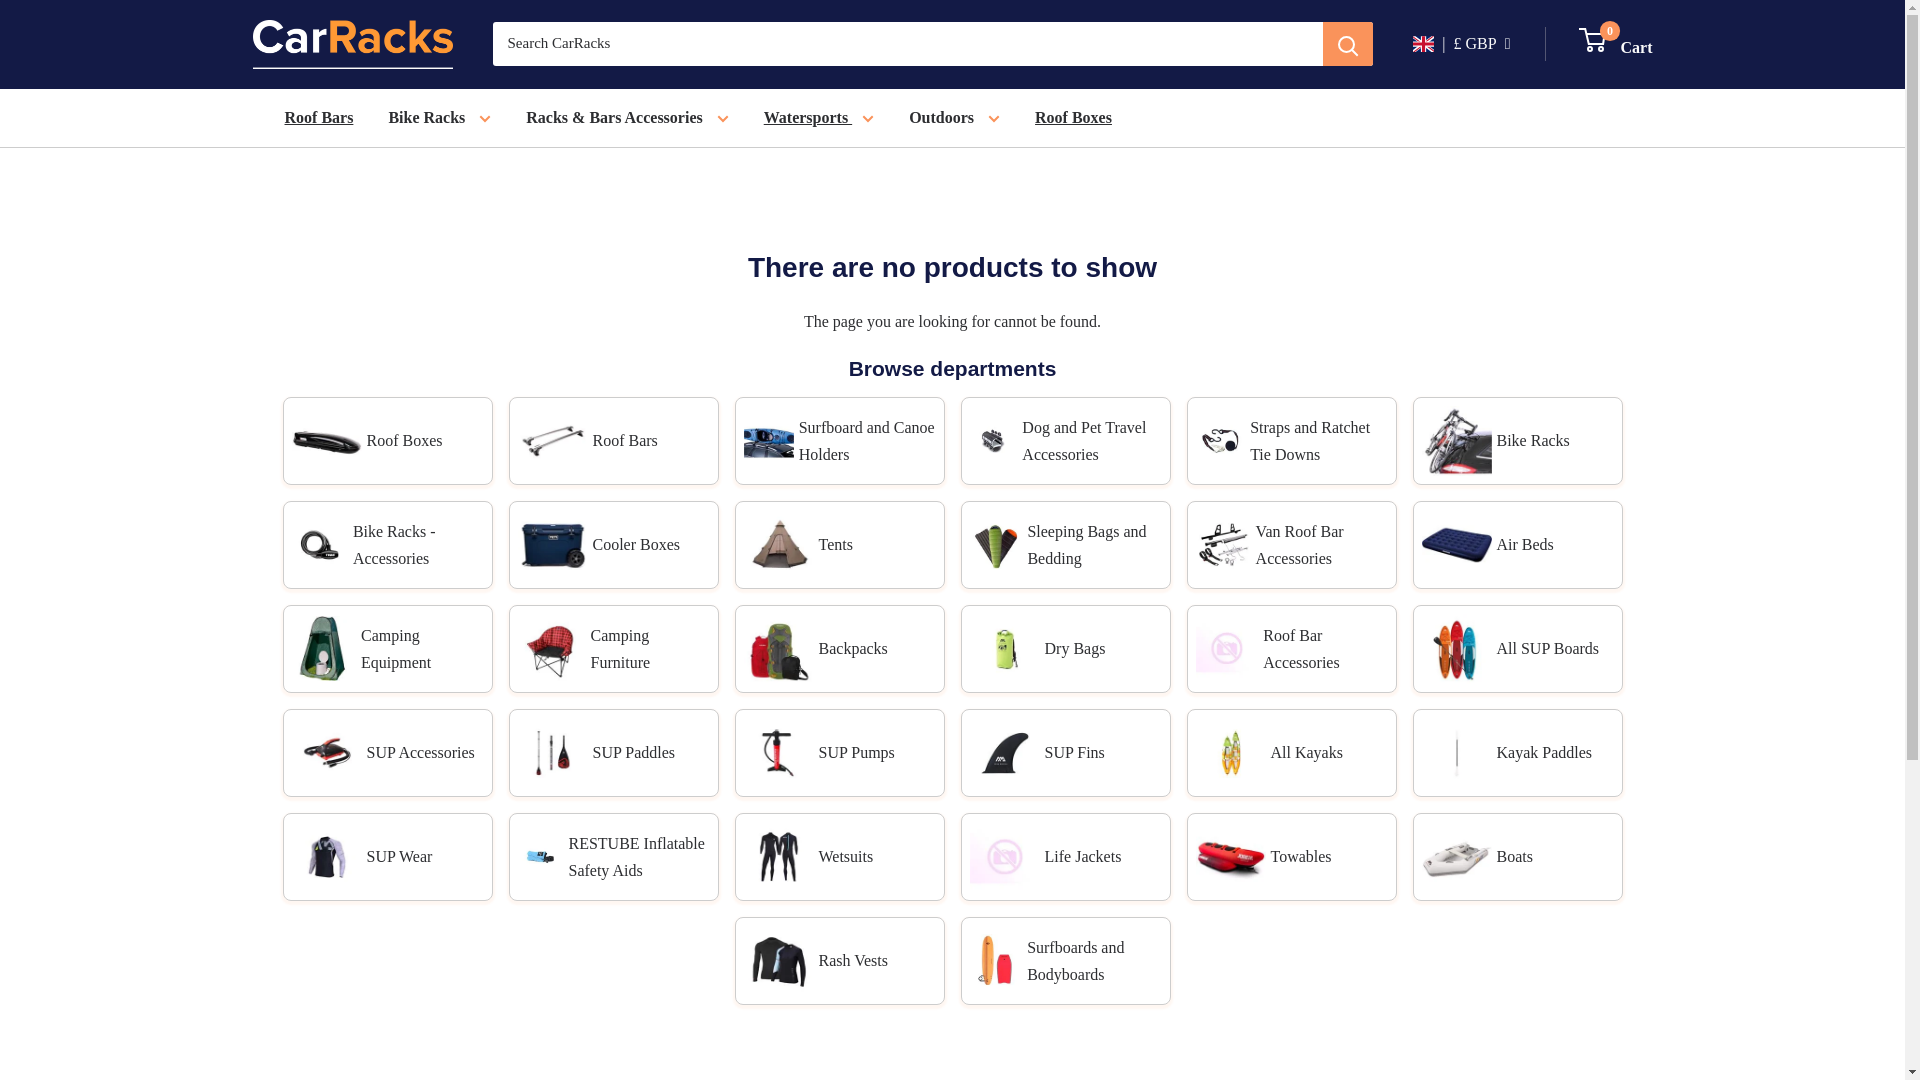  I want to click on Watersports, so click(818, 117).